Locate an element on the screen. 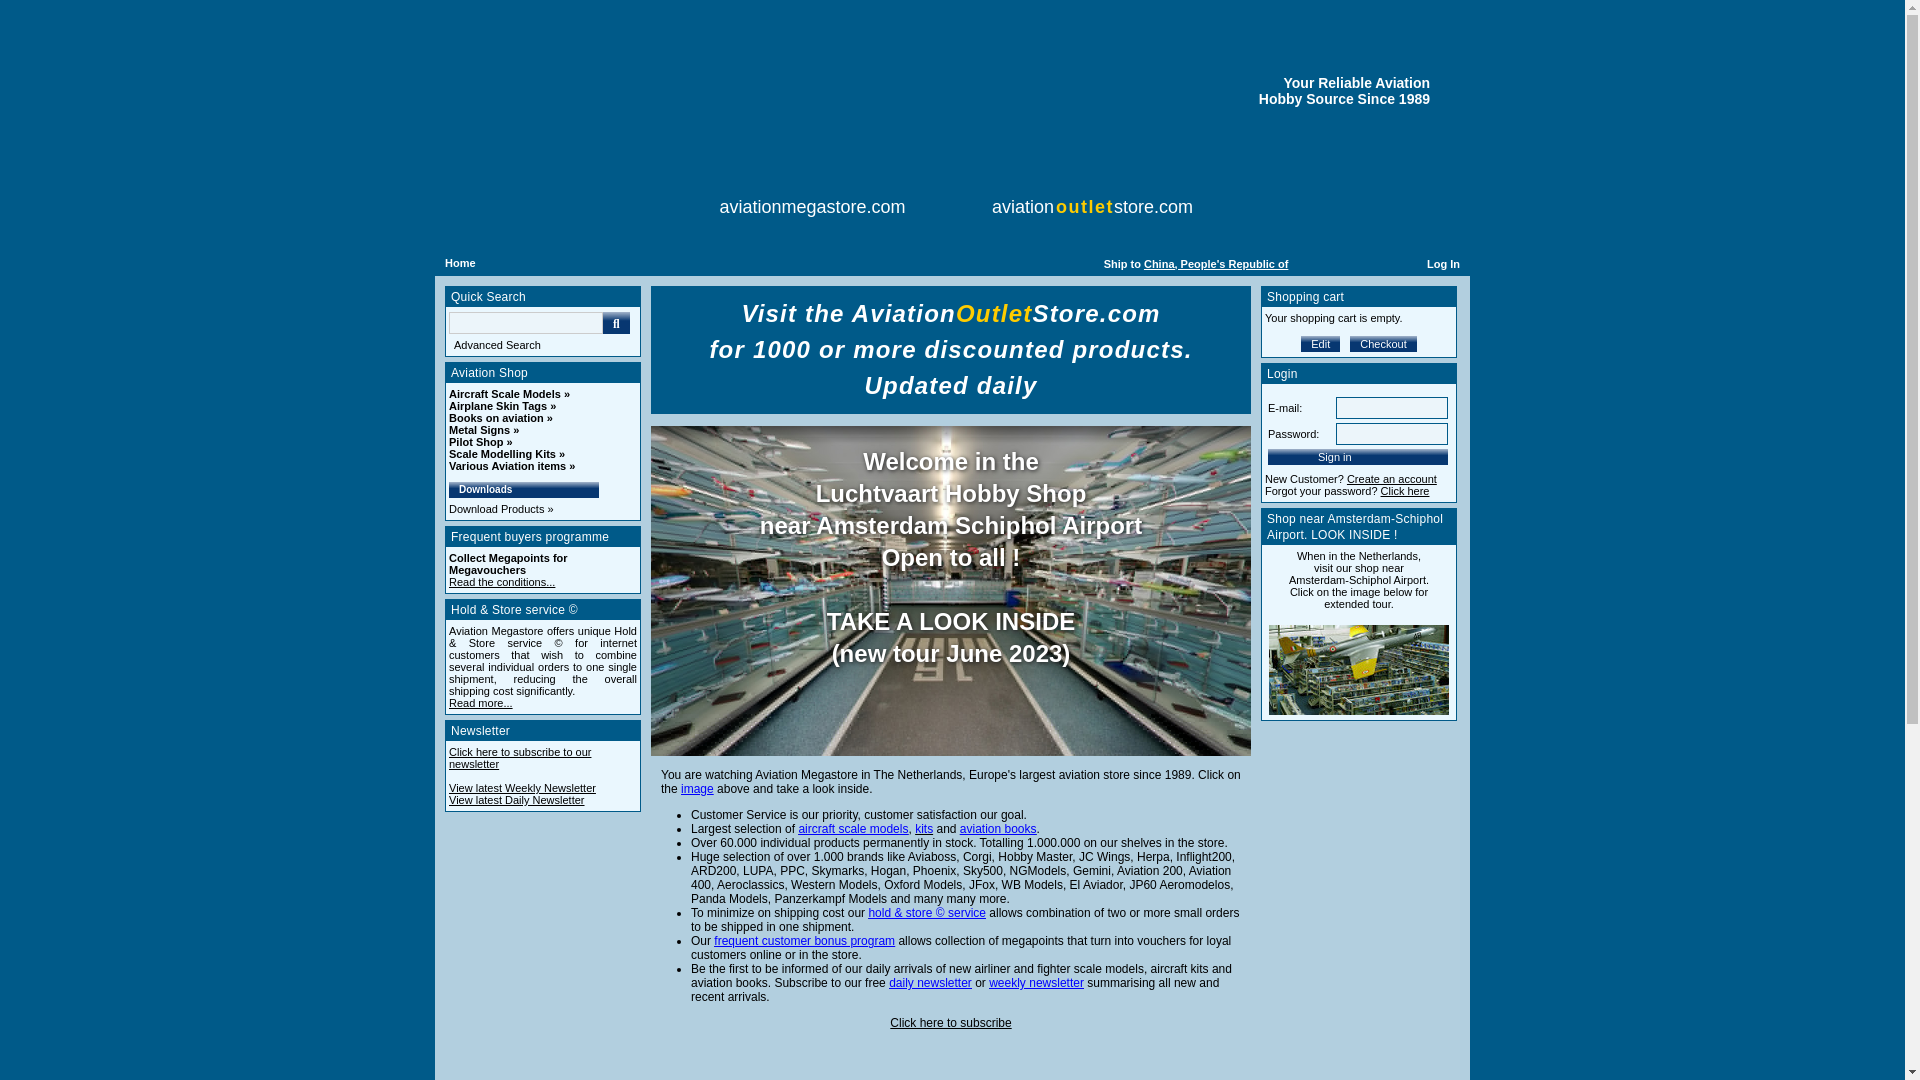 The width and height of the screenshot is (1920, 1080). Download Products is located at coordinates (502, 509).